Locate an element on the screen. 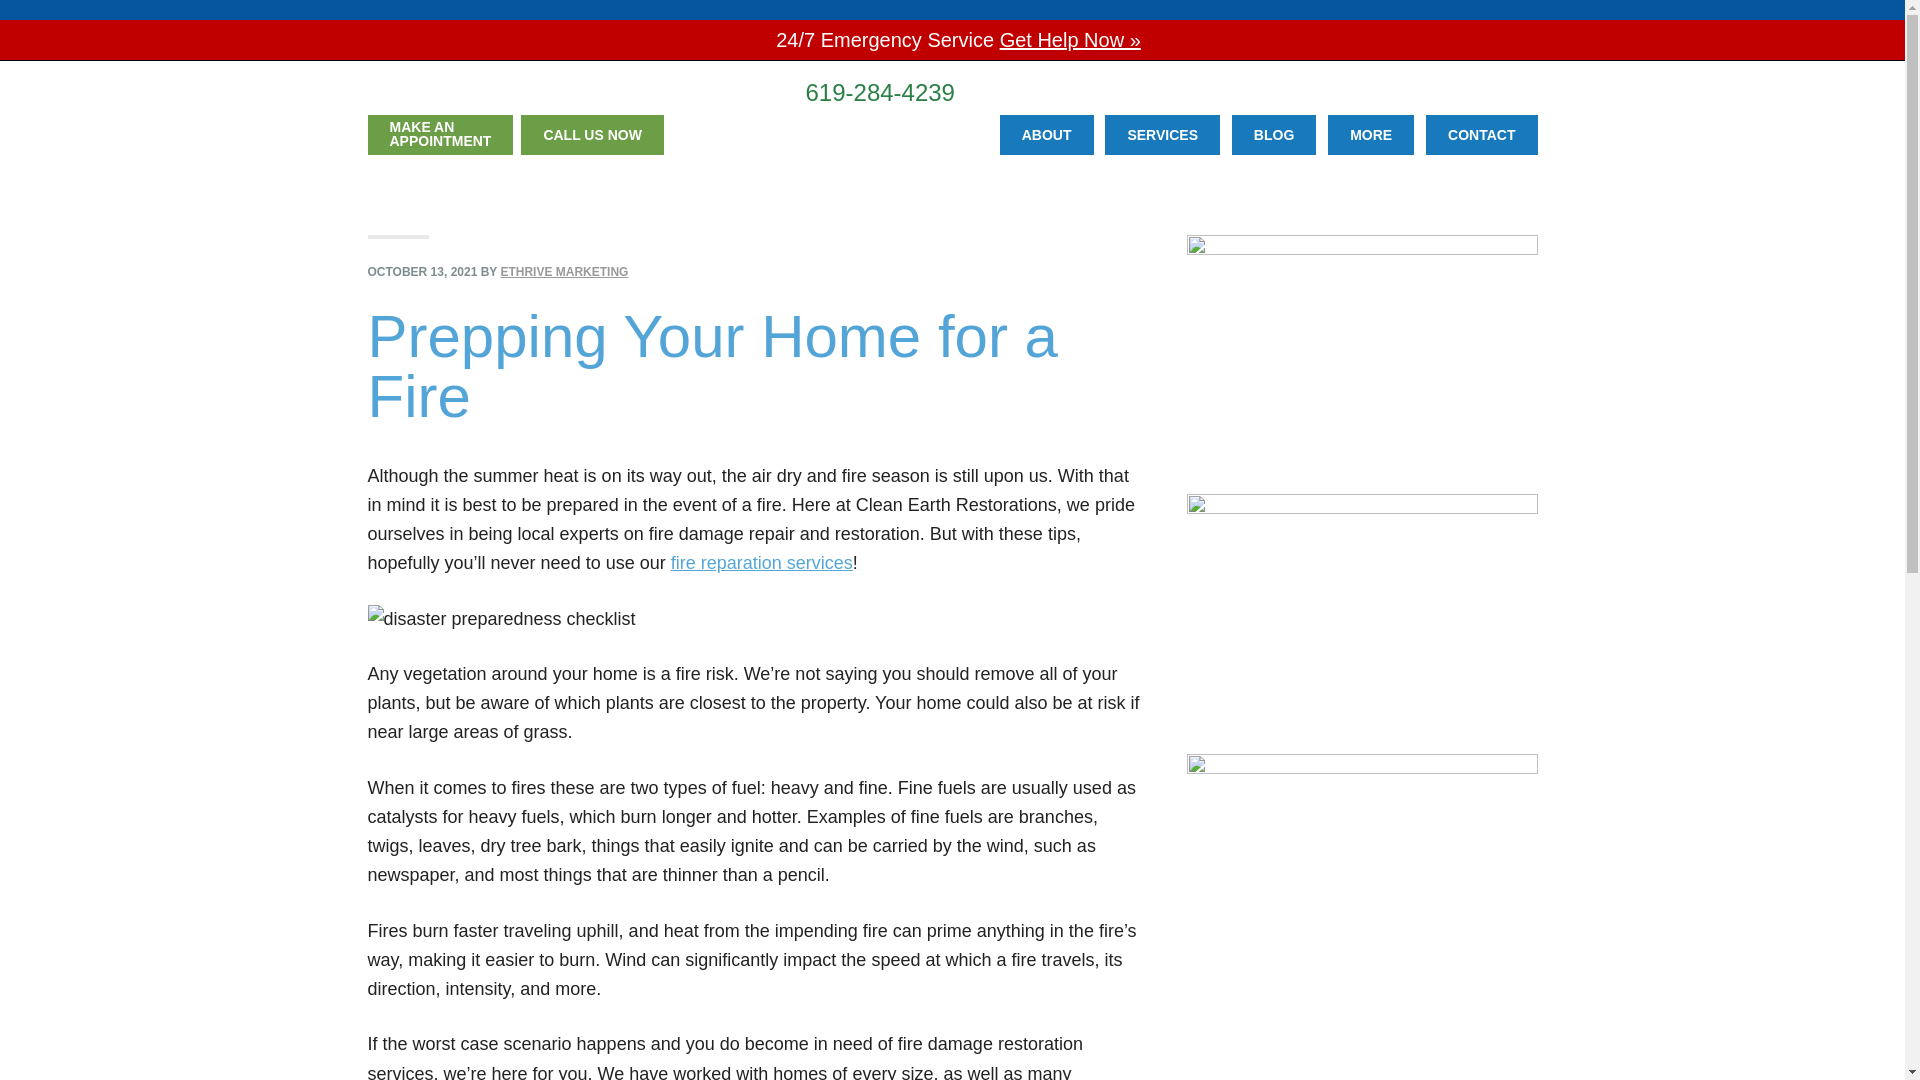  CONTACT is located at coordinates (1482, 134).